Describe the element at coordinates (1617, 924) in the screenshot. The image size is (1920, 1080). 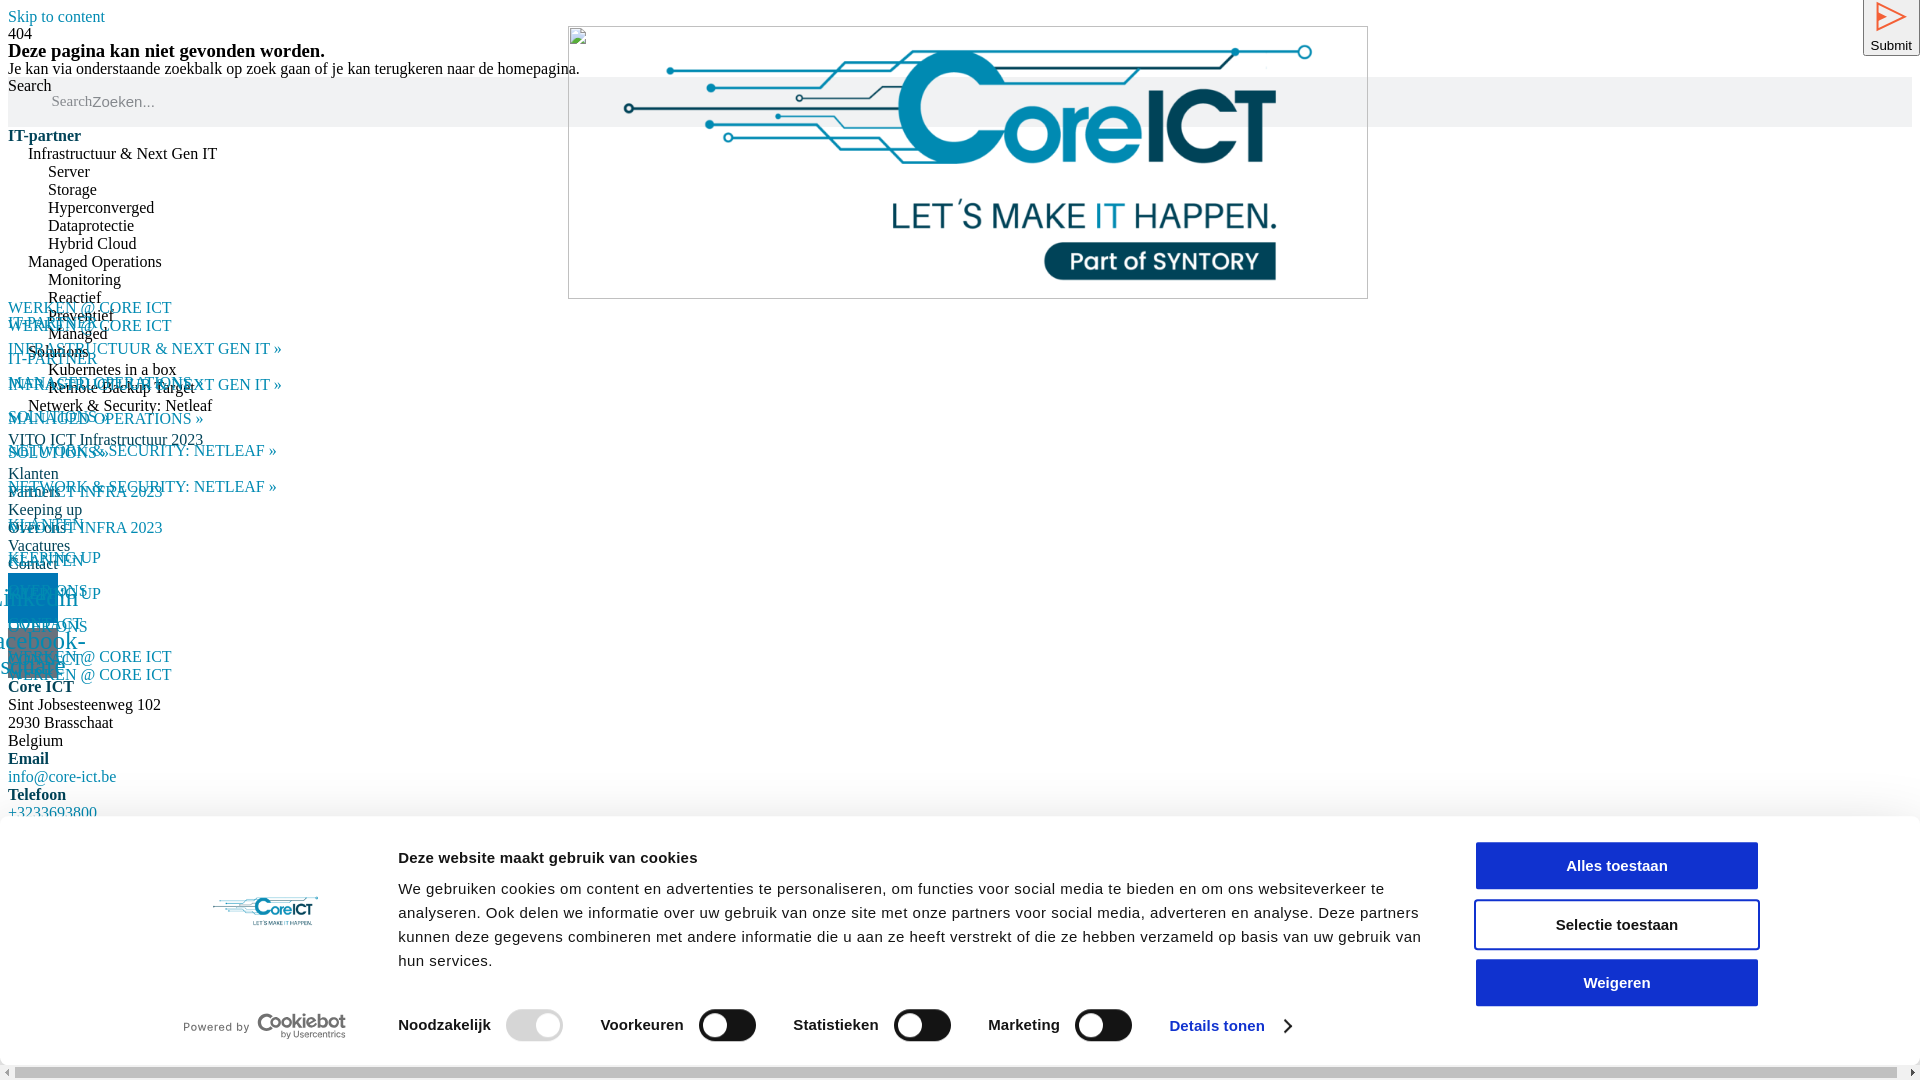
I see `Selectie toestaan` at that location.